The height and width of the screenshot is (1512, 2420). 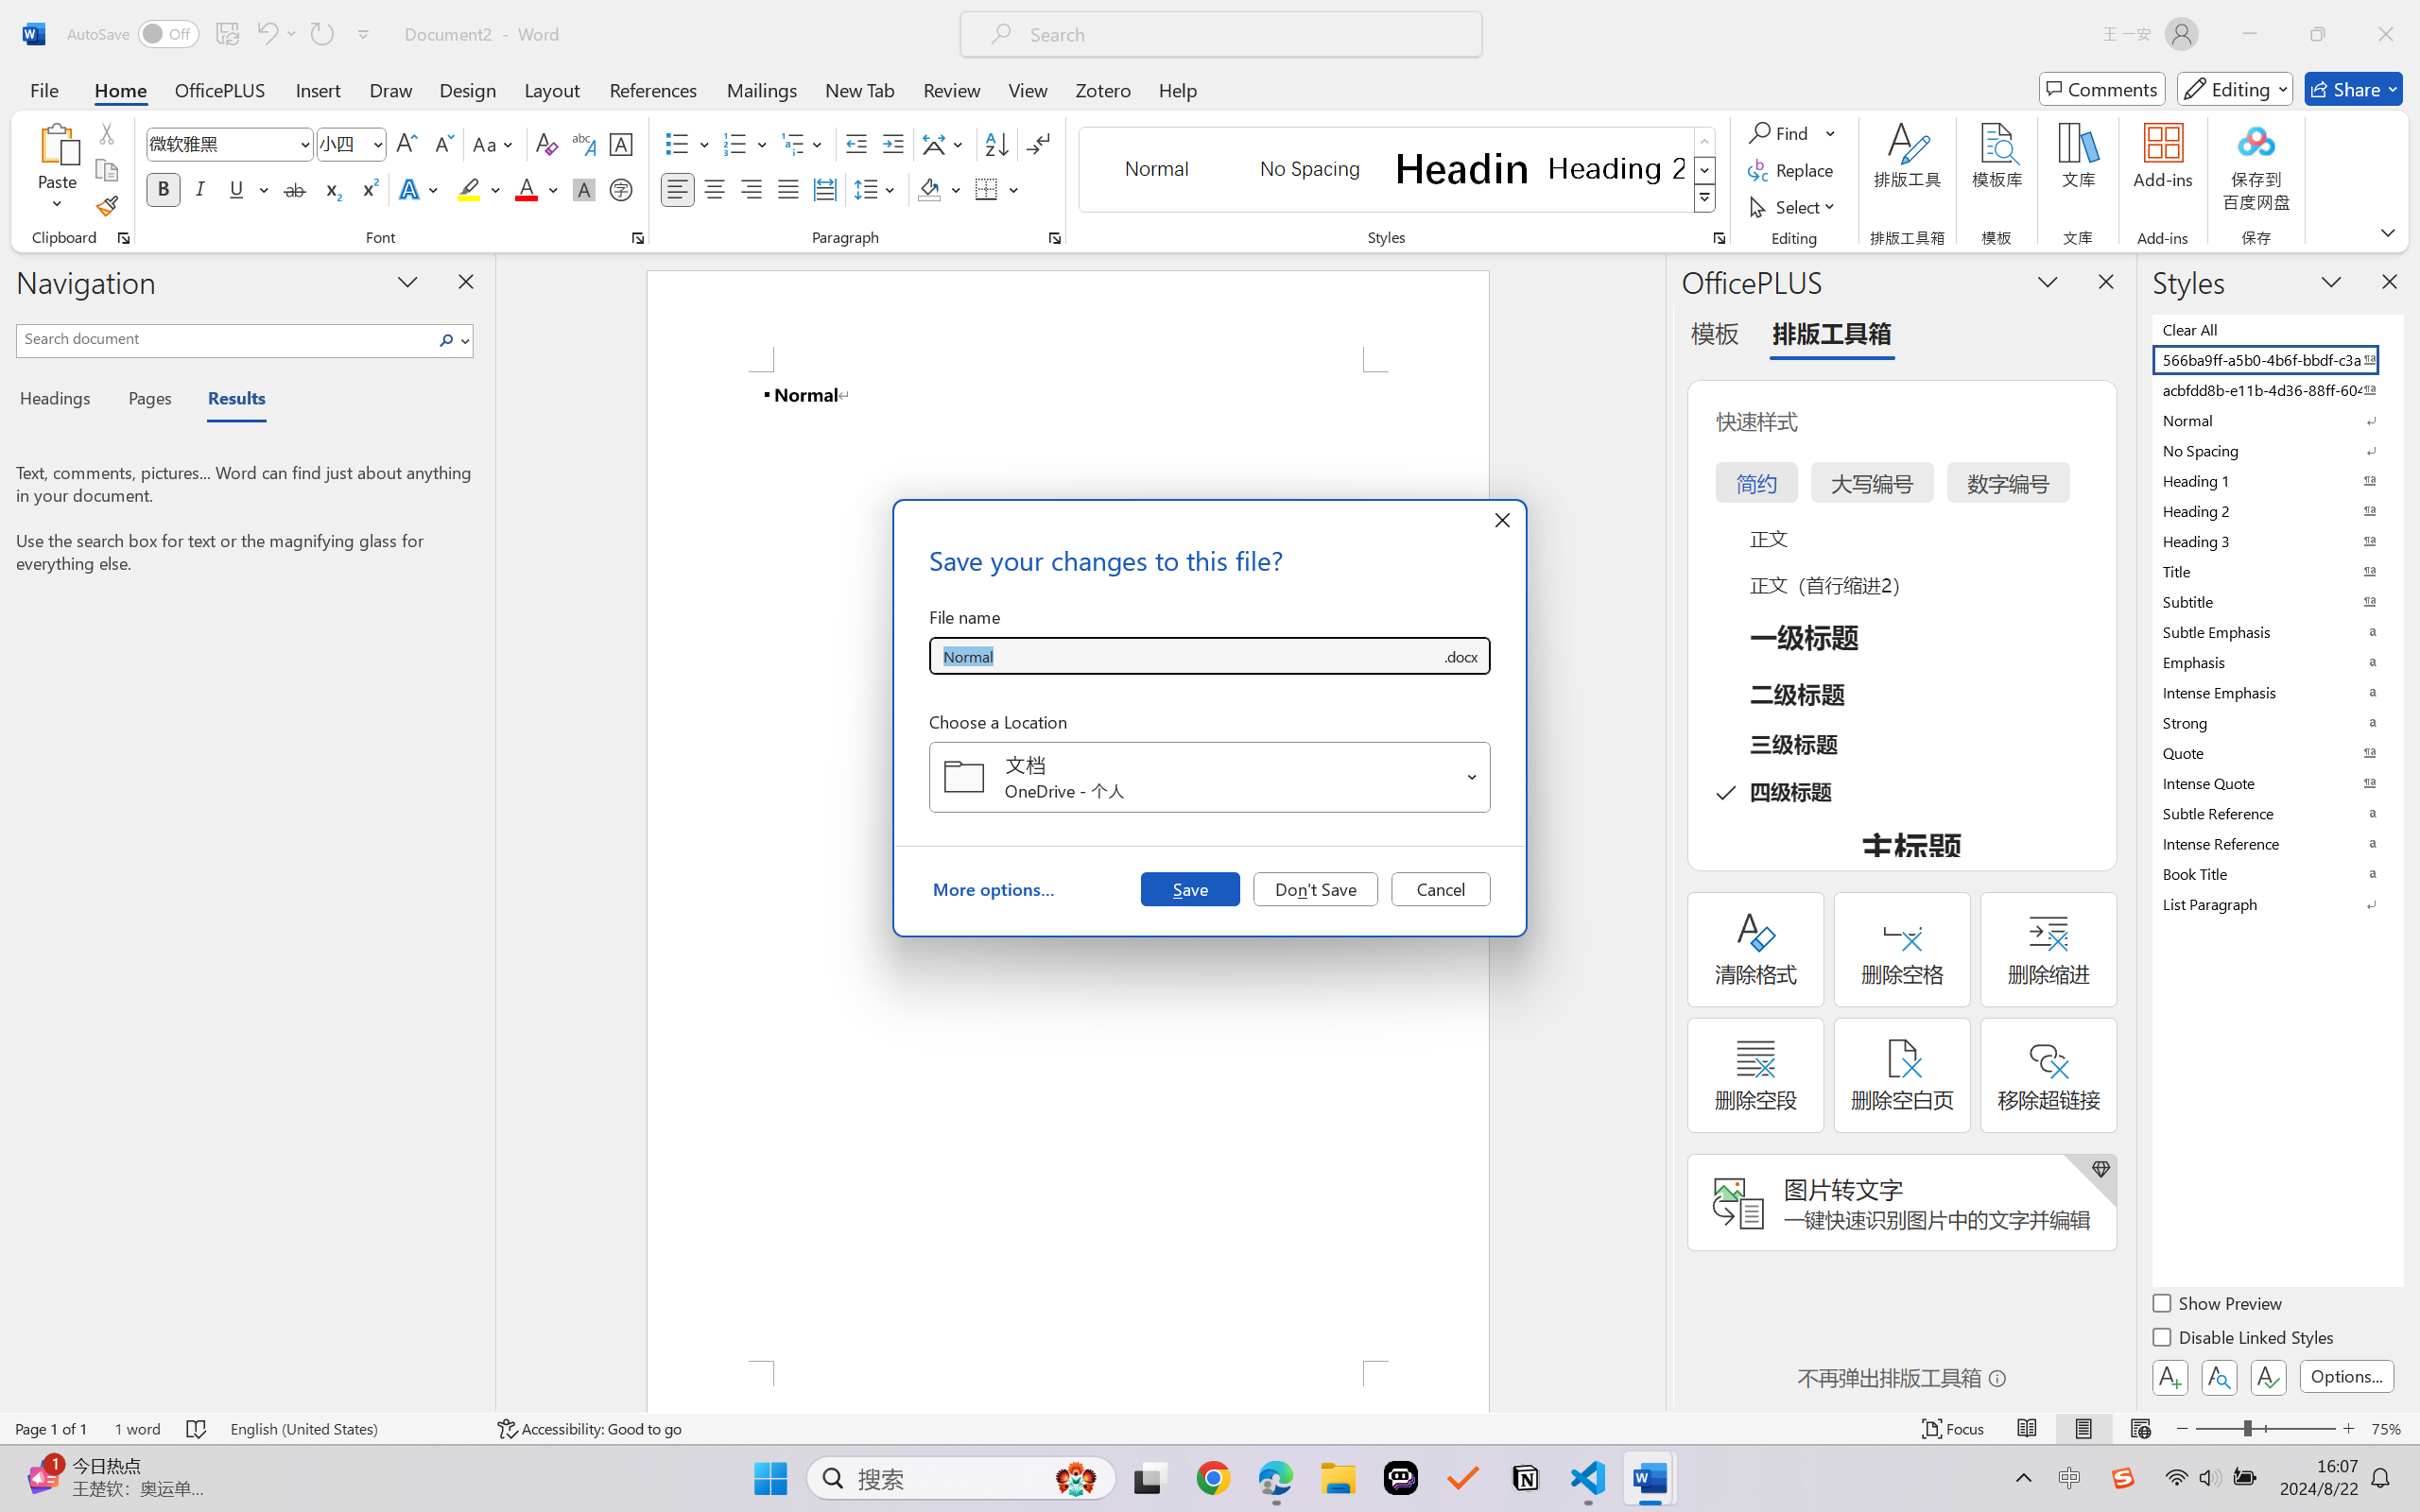 I want to click on Zoom Out, so click(x=2219, y=1429).